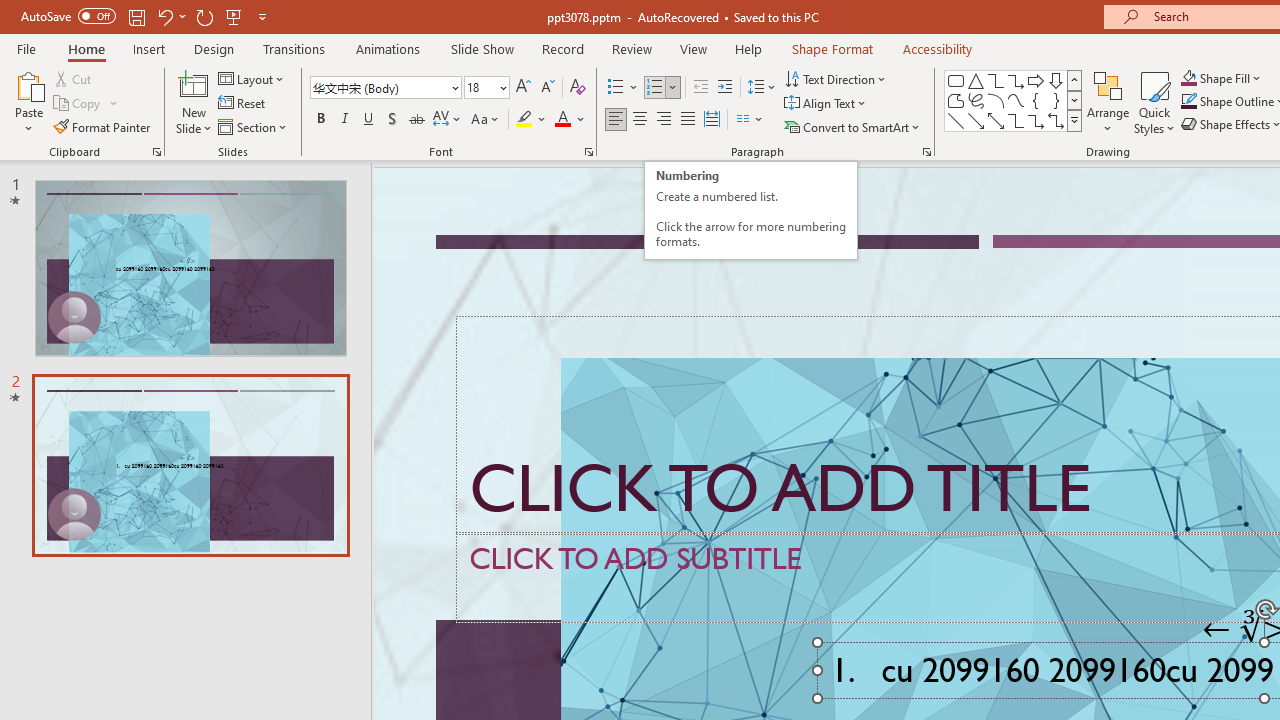 This screenshot has height=720, width=1280. I want to click on Columns, so click(750, 120).